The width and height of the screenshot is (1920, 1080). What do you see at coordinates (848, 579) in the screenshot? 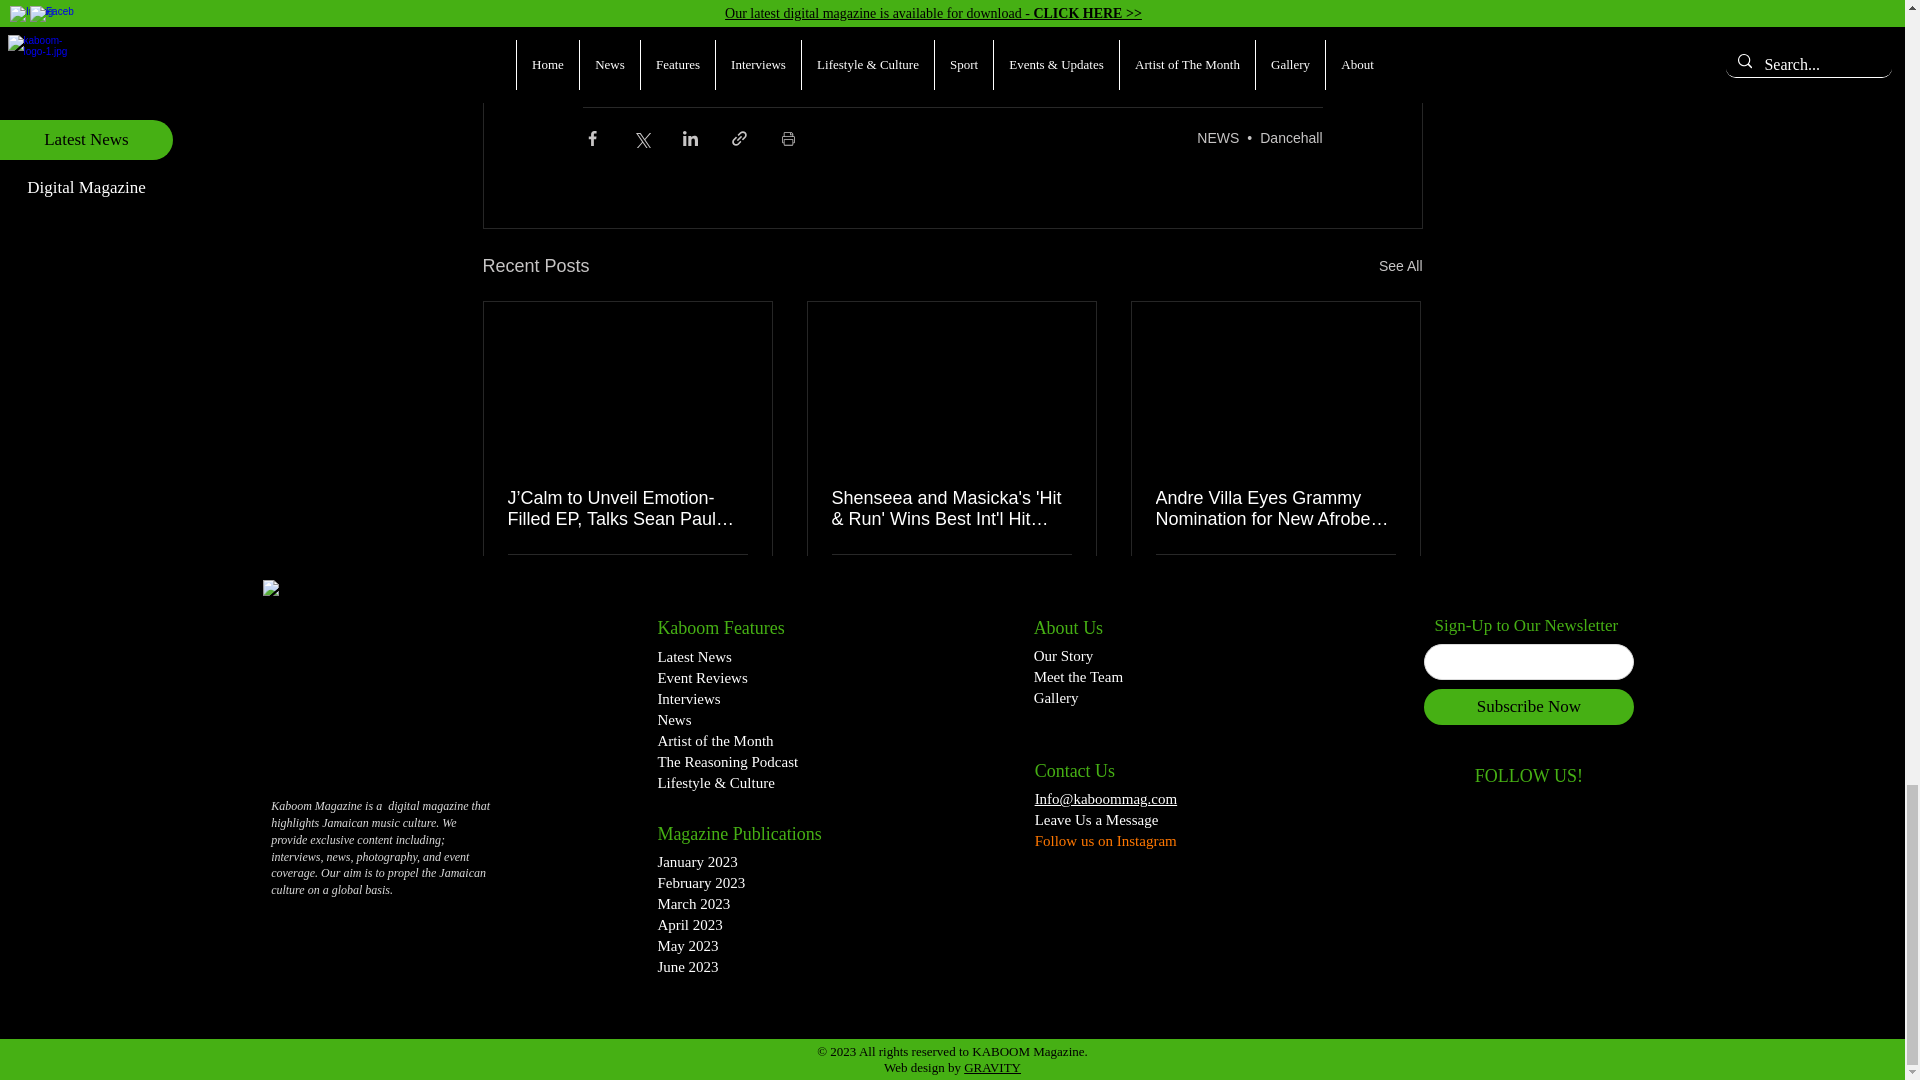
I see `0` at bounding box center [848, 579].